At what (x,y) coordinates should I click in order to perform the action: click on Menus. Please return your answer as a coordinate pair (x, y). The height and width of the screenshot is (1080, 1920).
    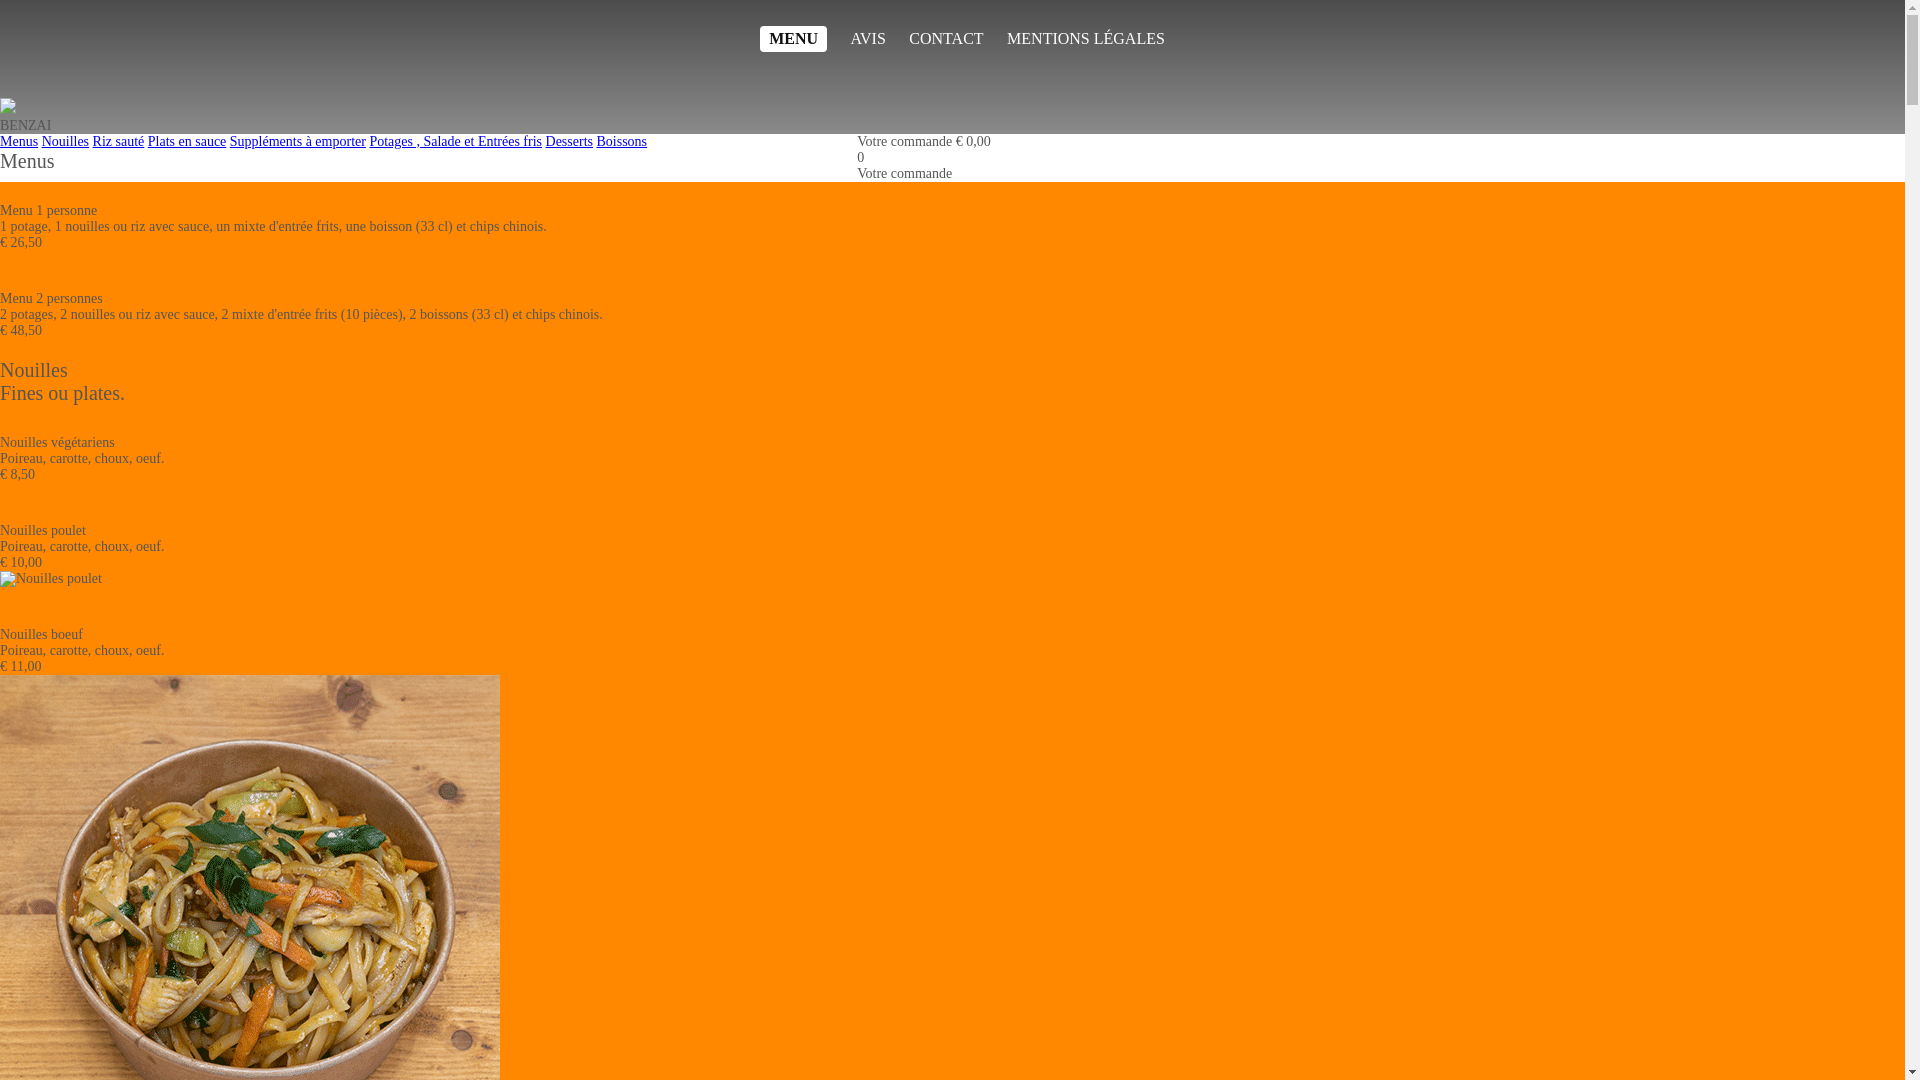
    Looking at the image, I should click on (19, 142).